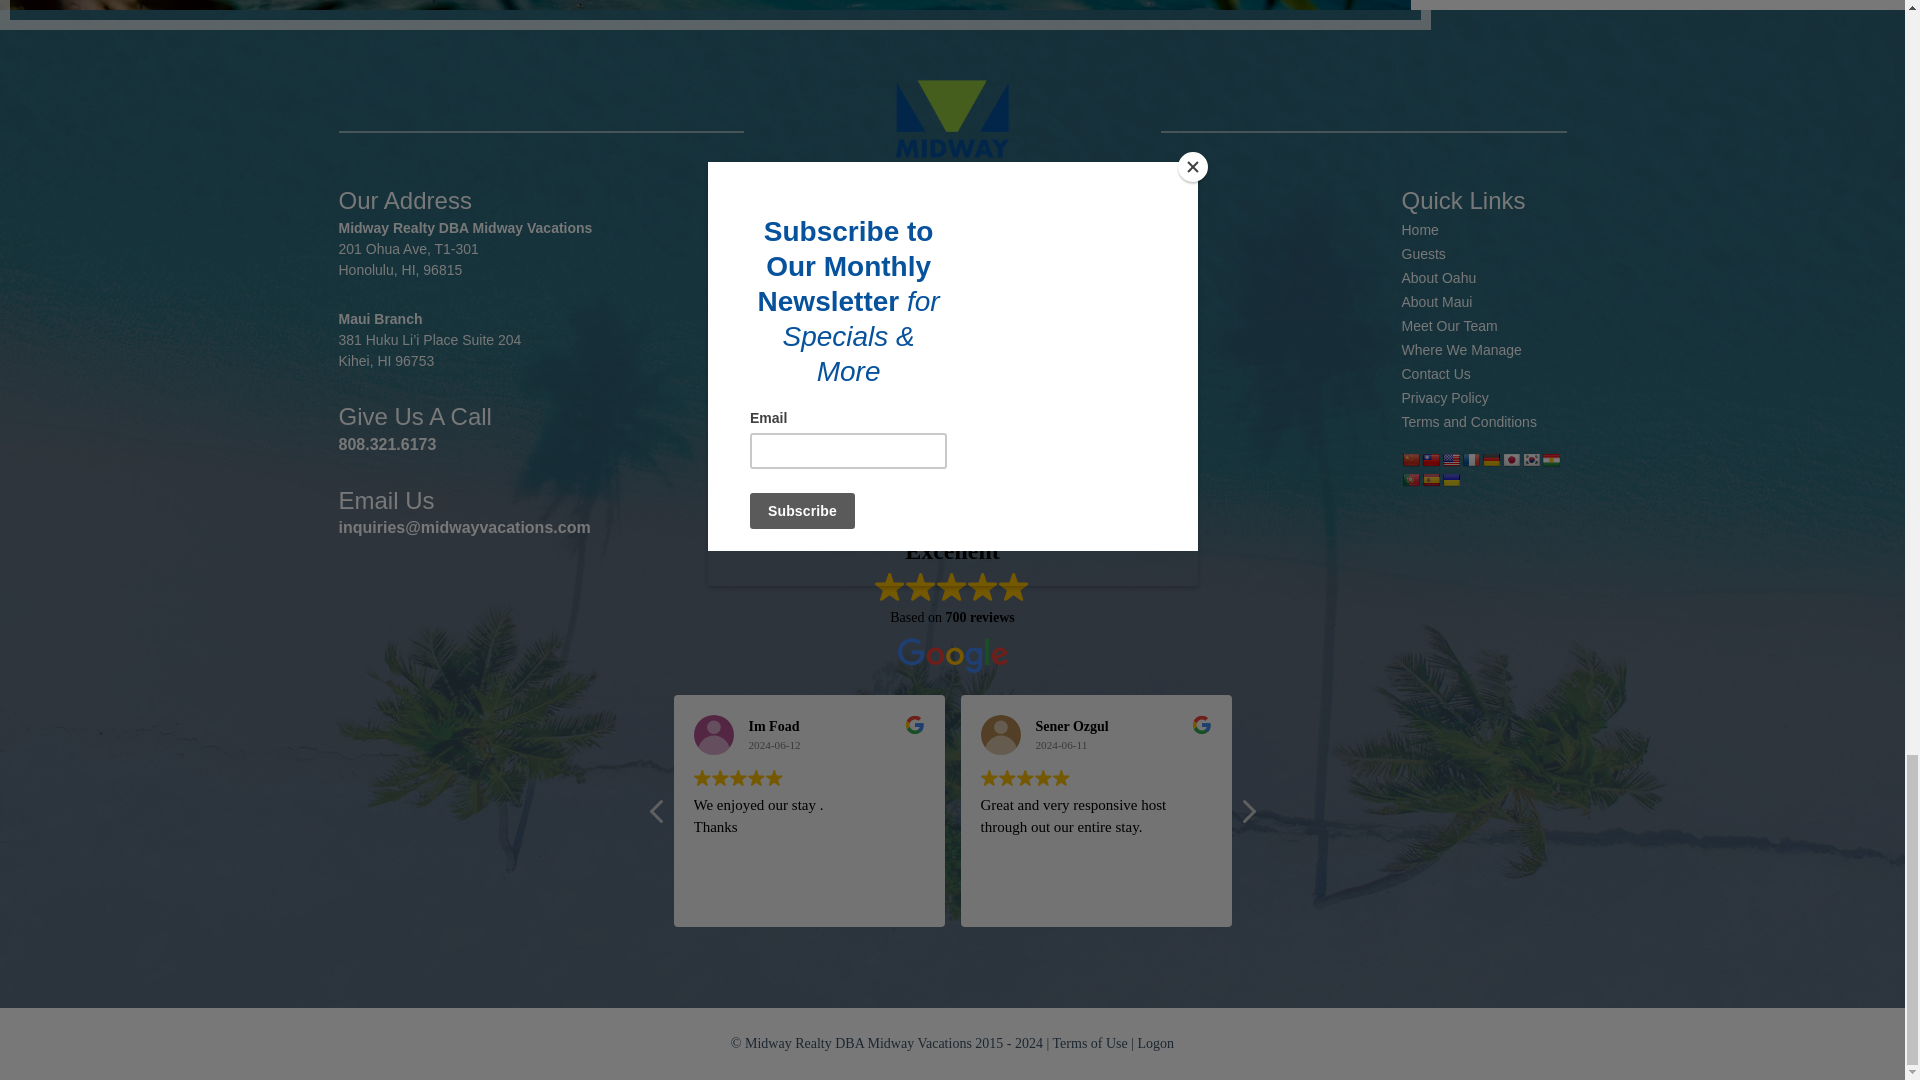  Describe the element at coordinates (838, 419) in the screenshot. I see `facebook` at that location.